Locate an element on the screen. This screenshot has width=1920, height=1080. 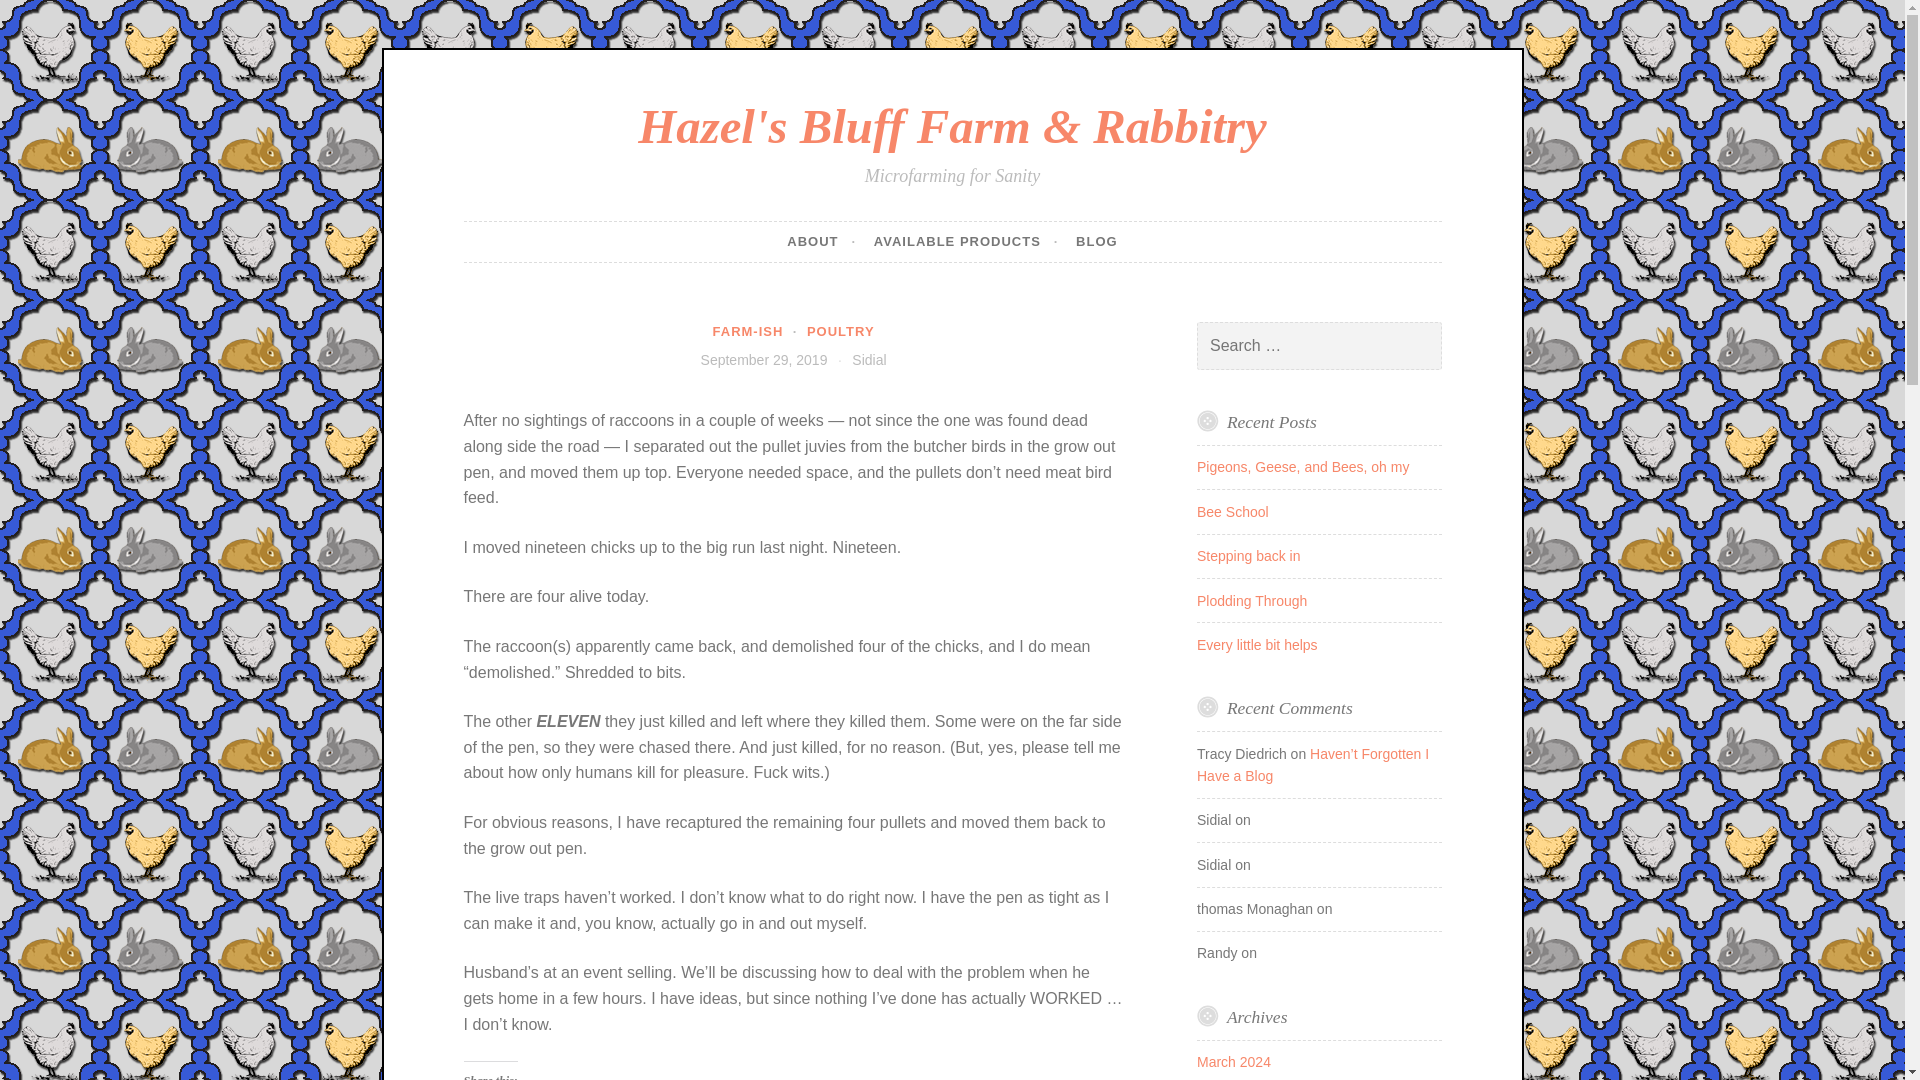
FARM-ISH is located at coordinates (748, 332).